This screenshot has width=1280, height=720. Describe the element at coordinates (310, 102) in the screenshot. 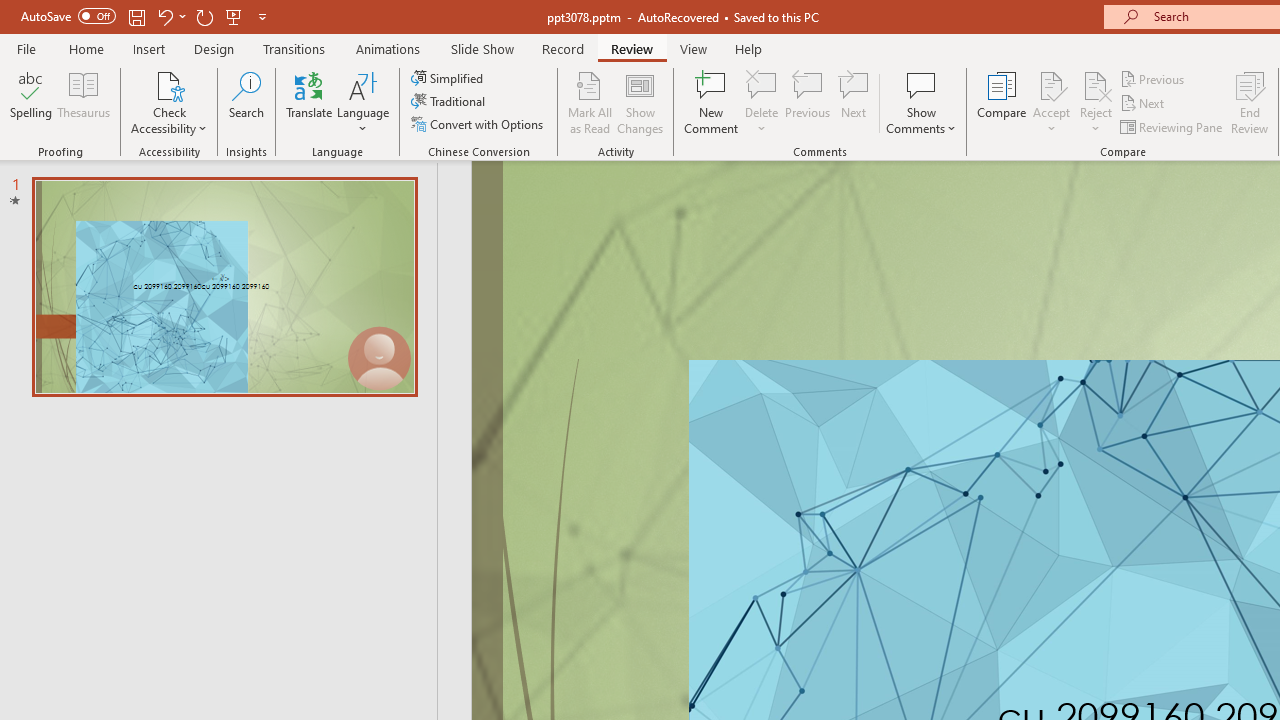

I see `Translate` at that location.